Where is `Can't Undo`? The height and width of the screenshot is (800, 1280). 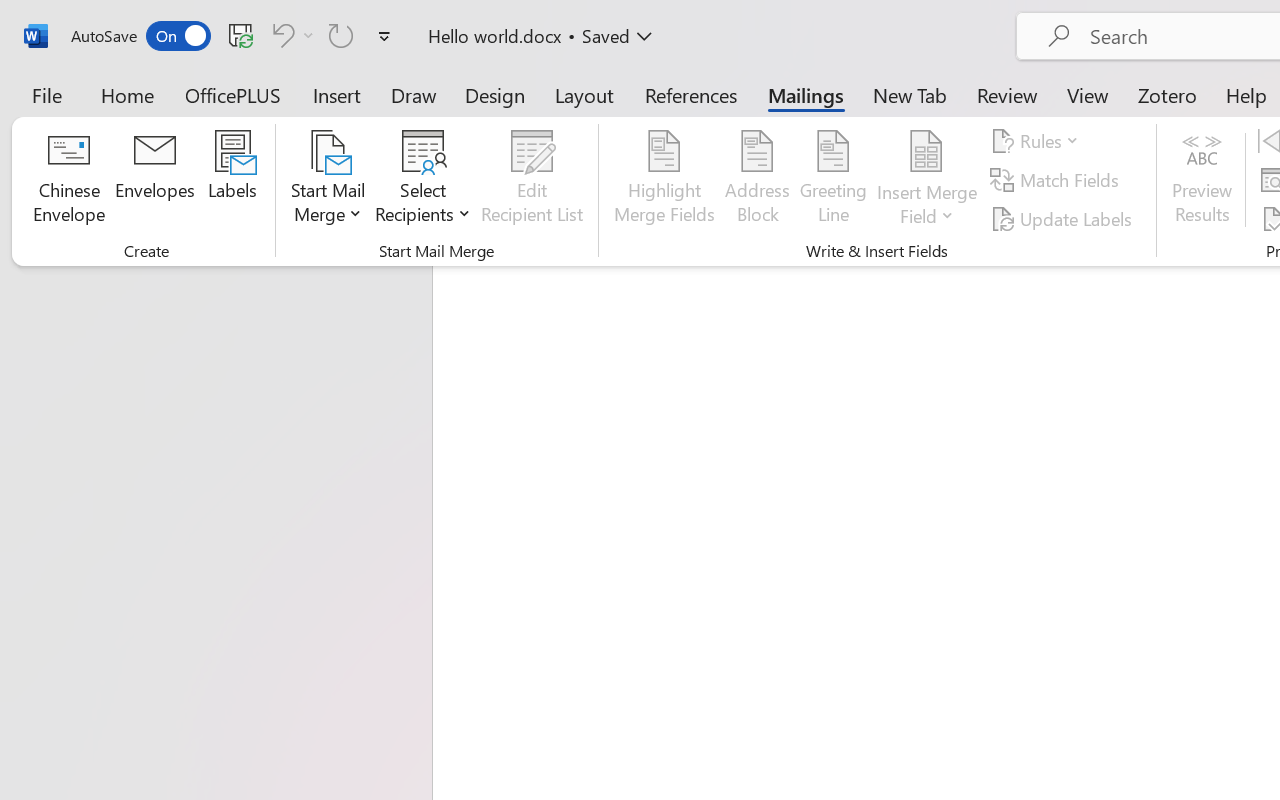
Can't Undo is located at coordinates (290, 35).